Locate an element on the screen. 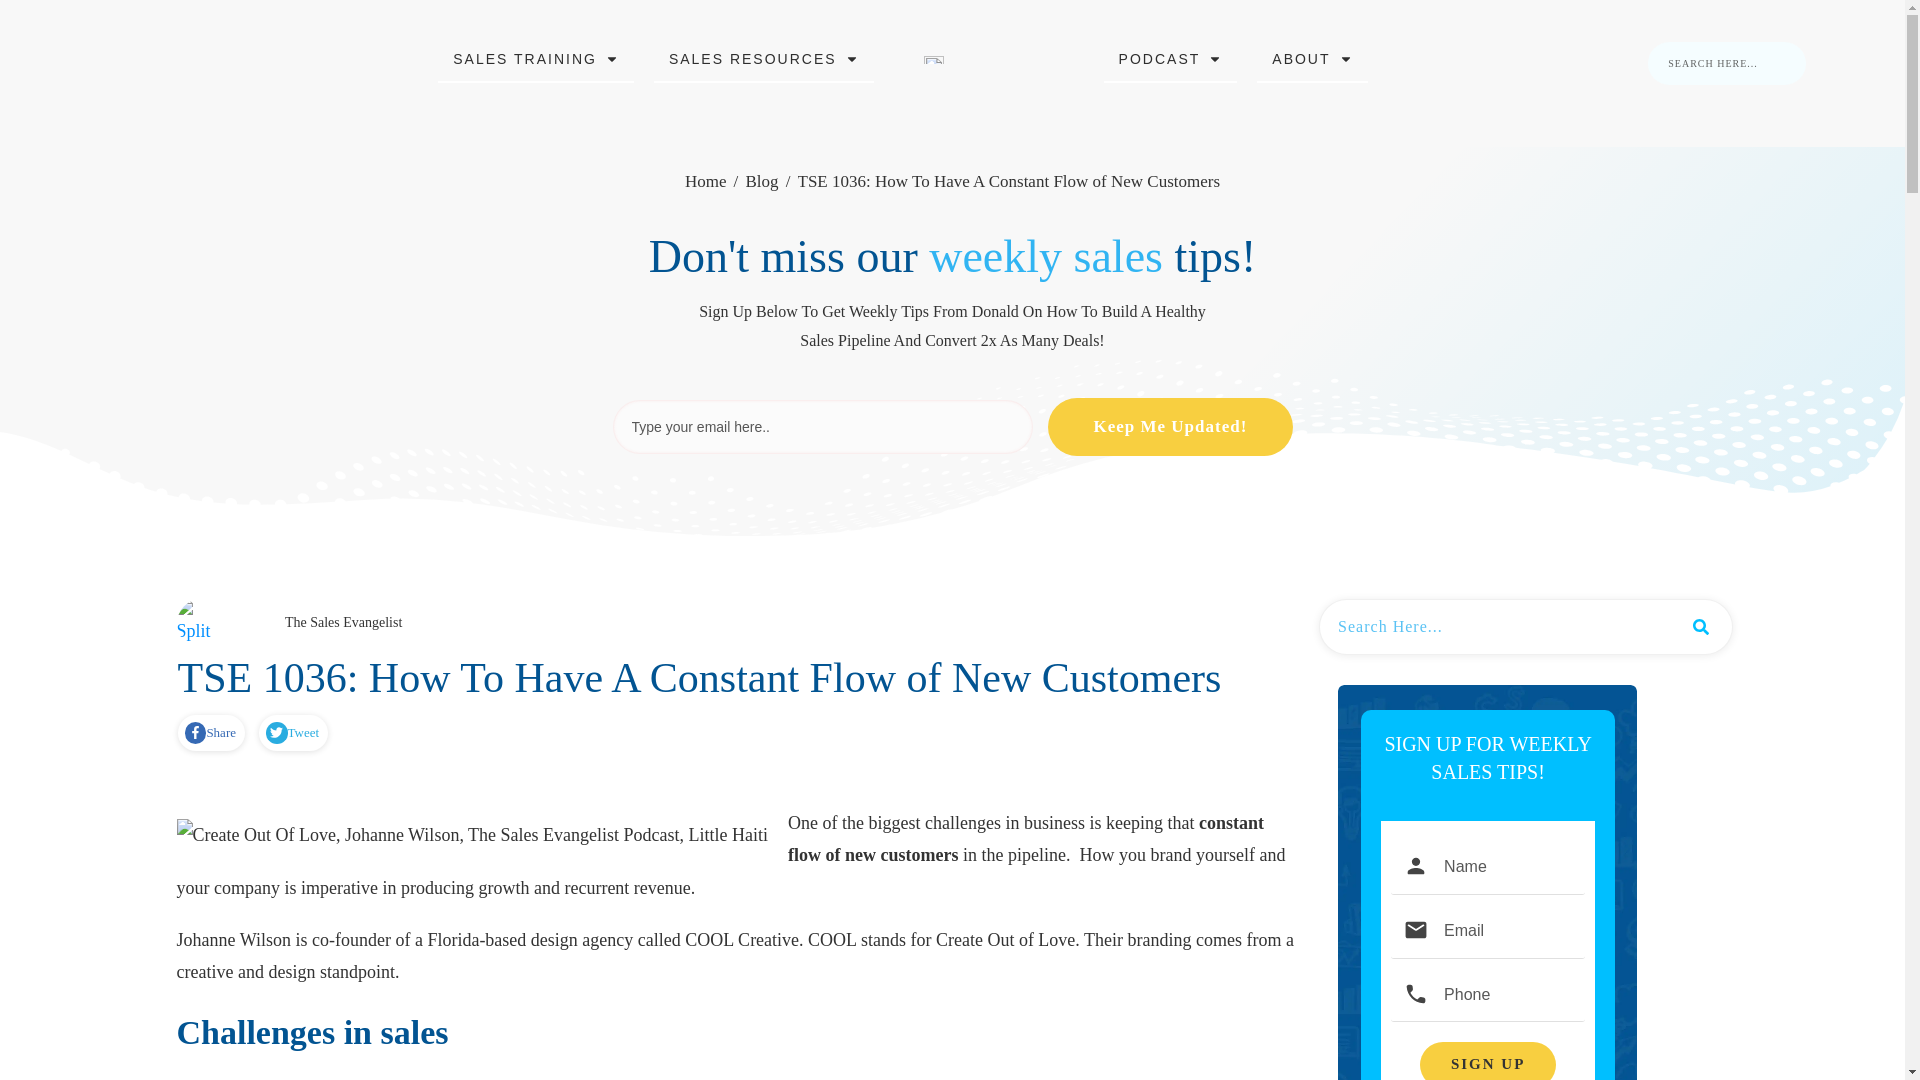 The image size is (1920, 1080). Blog is located at coordinates (760, 182).